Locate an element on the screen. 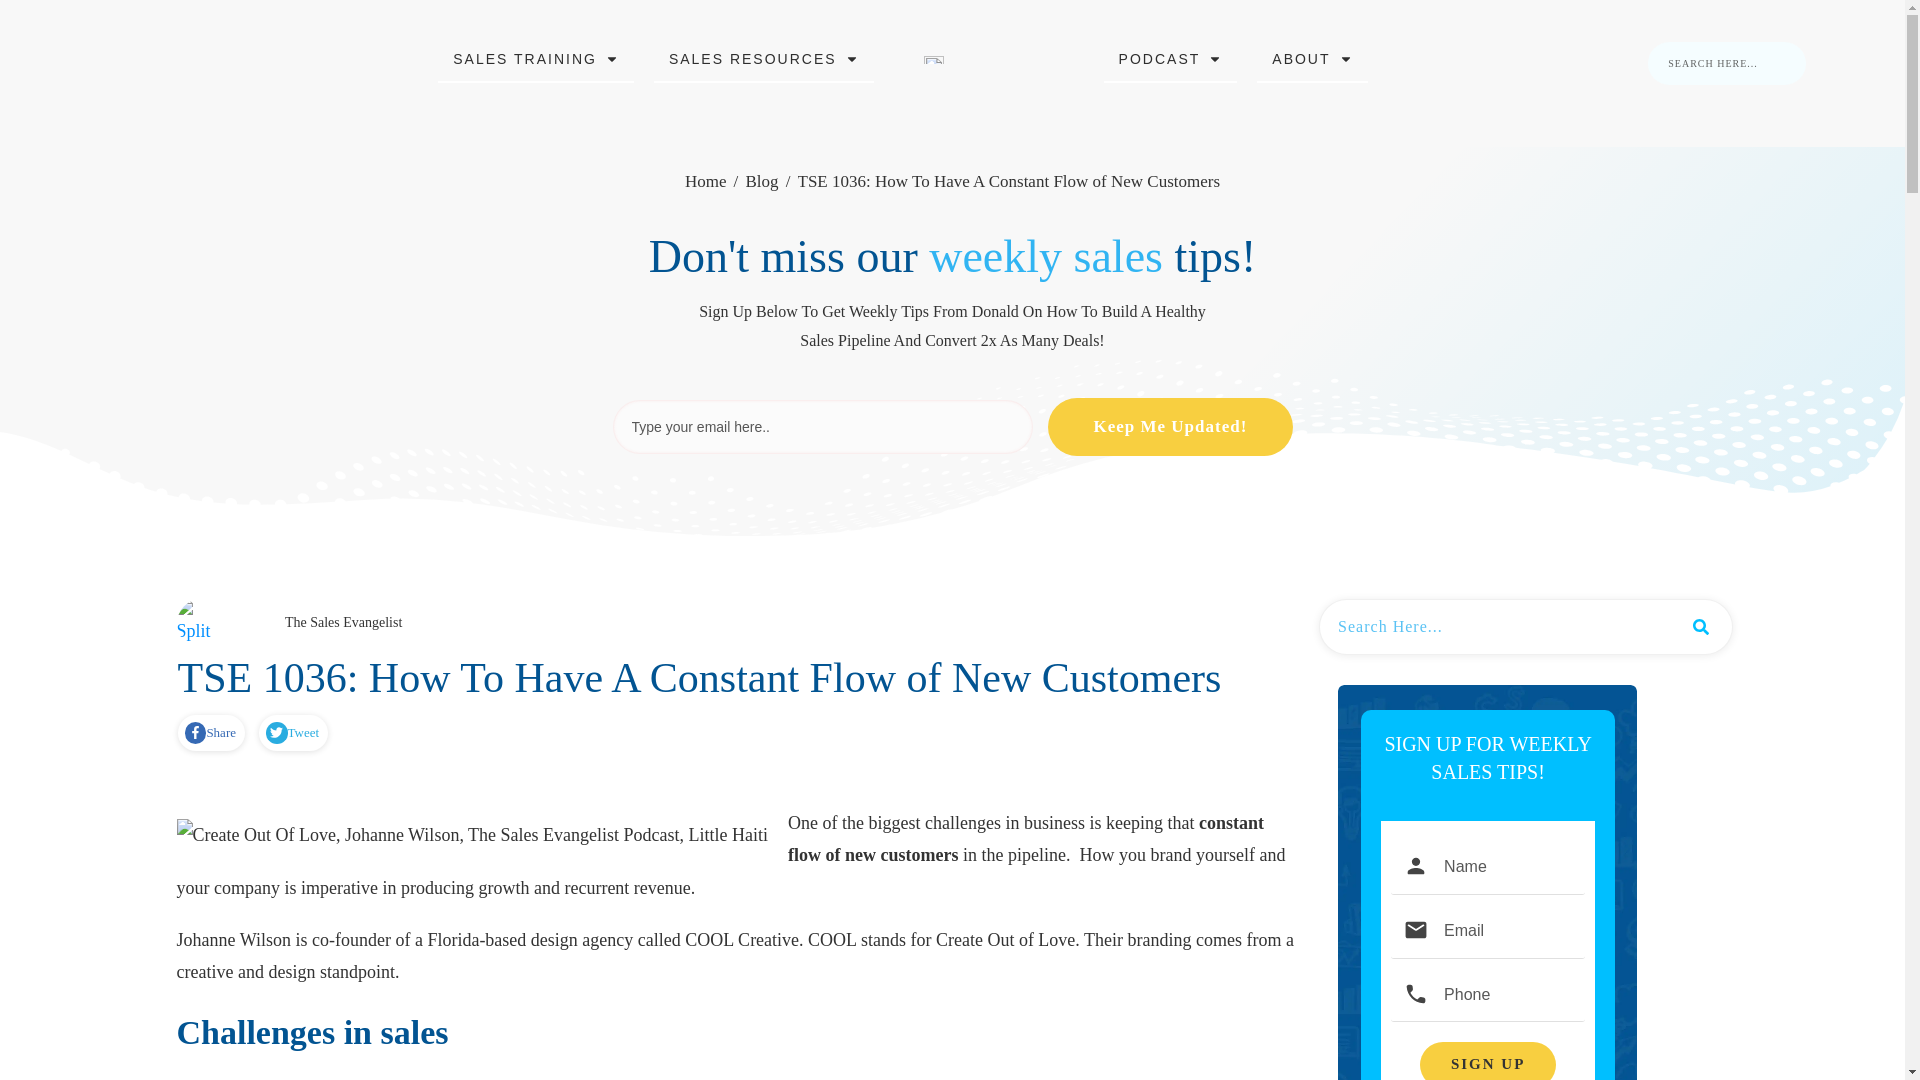 The image size is (1920, 1080). Blog is located at coordinates (760, 182).